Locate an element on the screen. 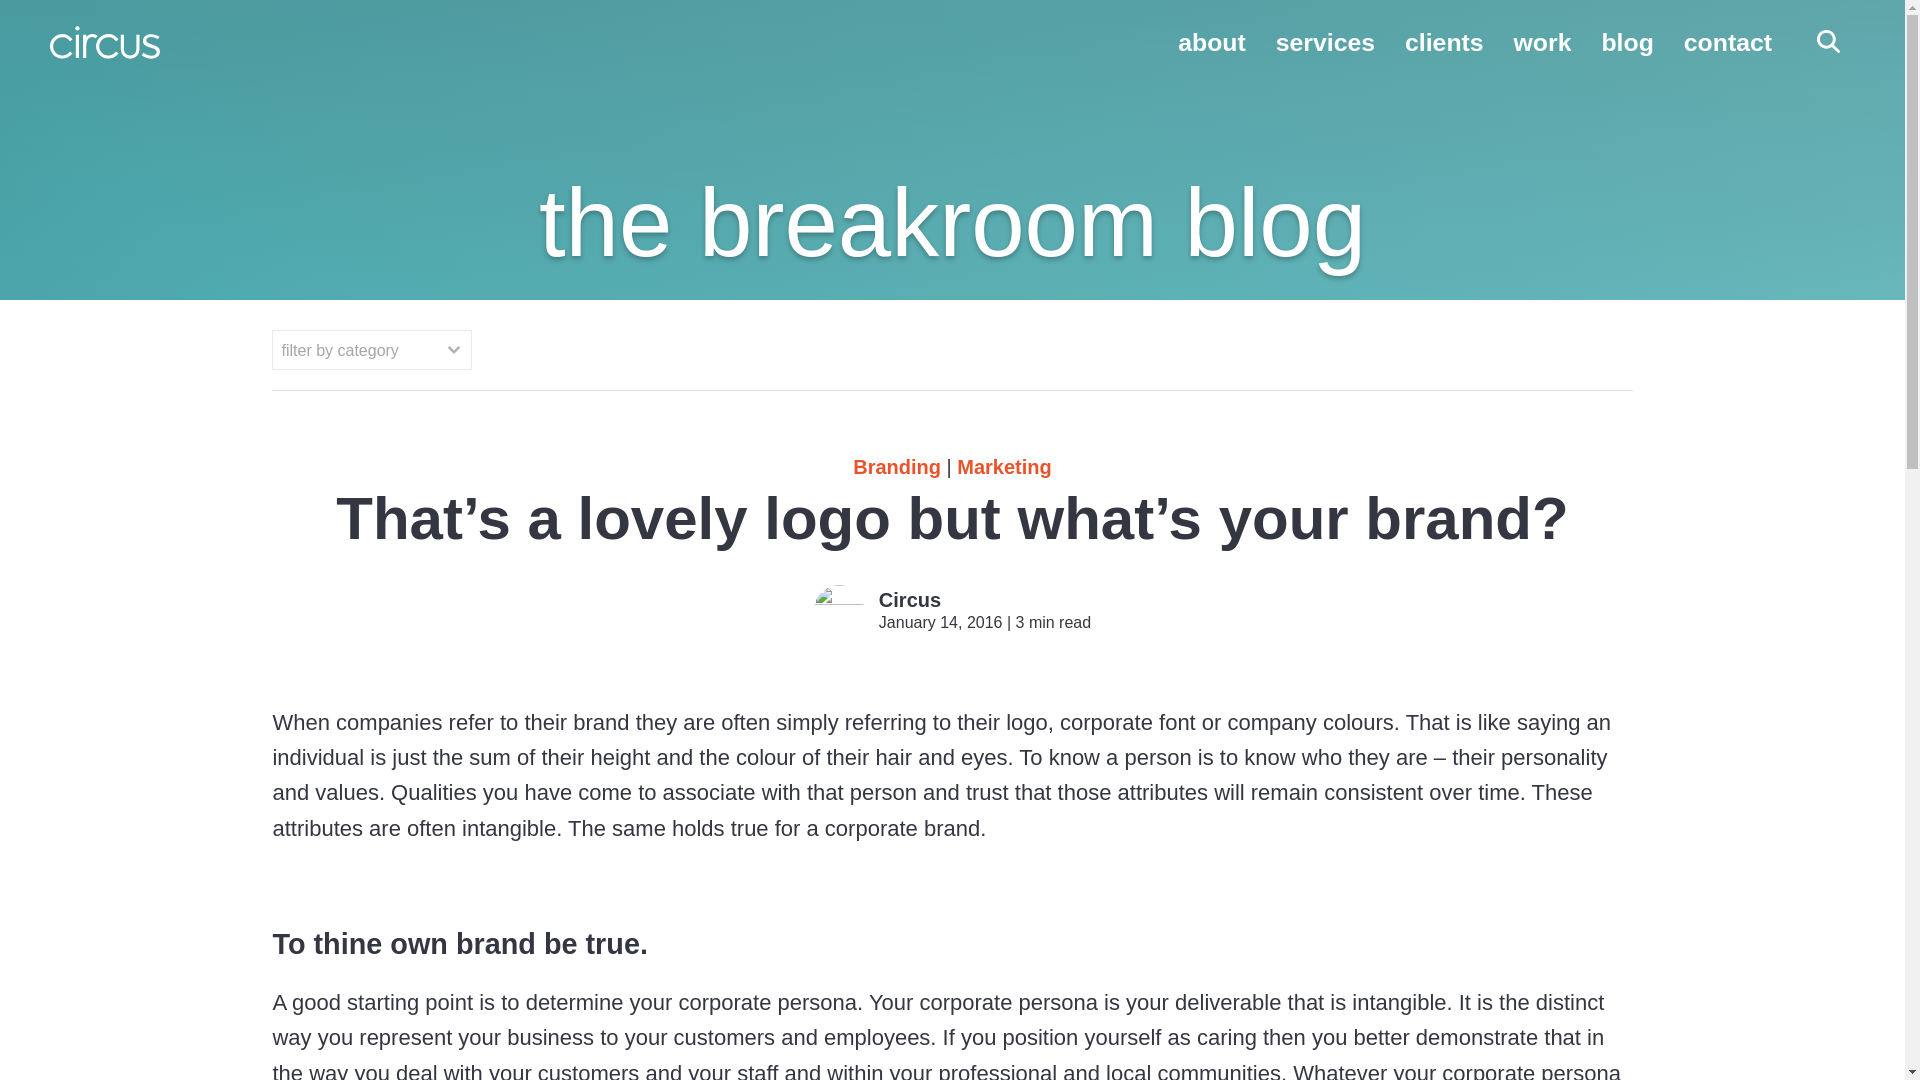 The width and height of the screenshot is (1920, 1080). clients is located at coordinates (1444, 42).